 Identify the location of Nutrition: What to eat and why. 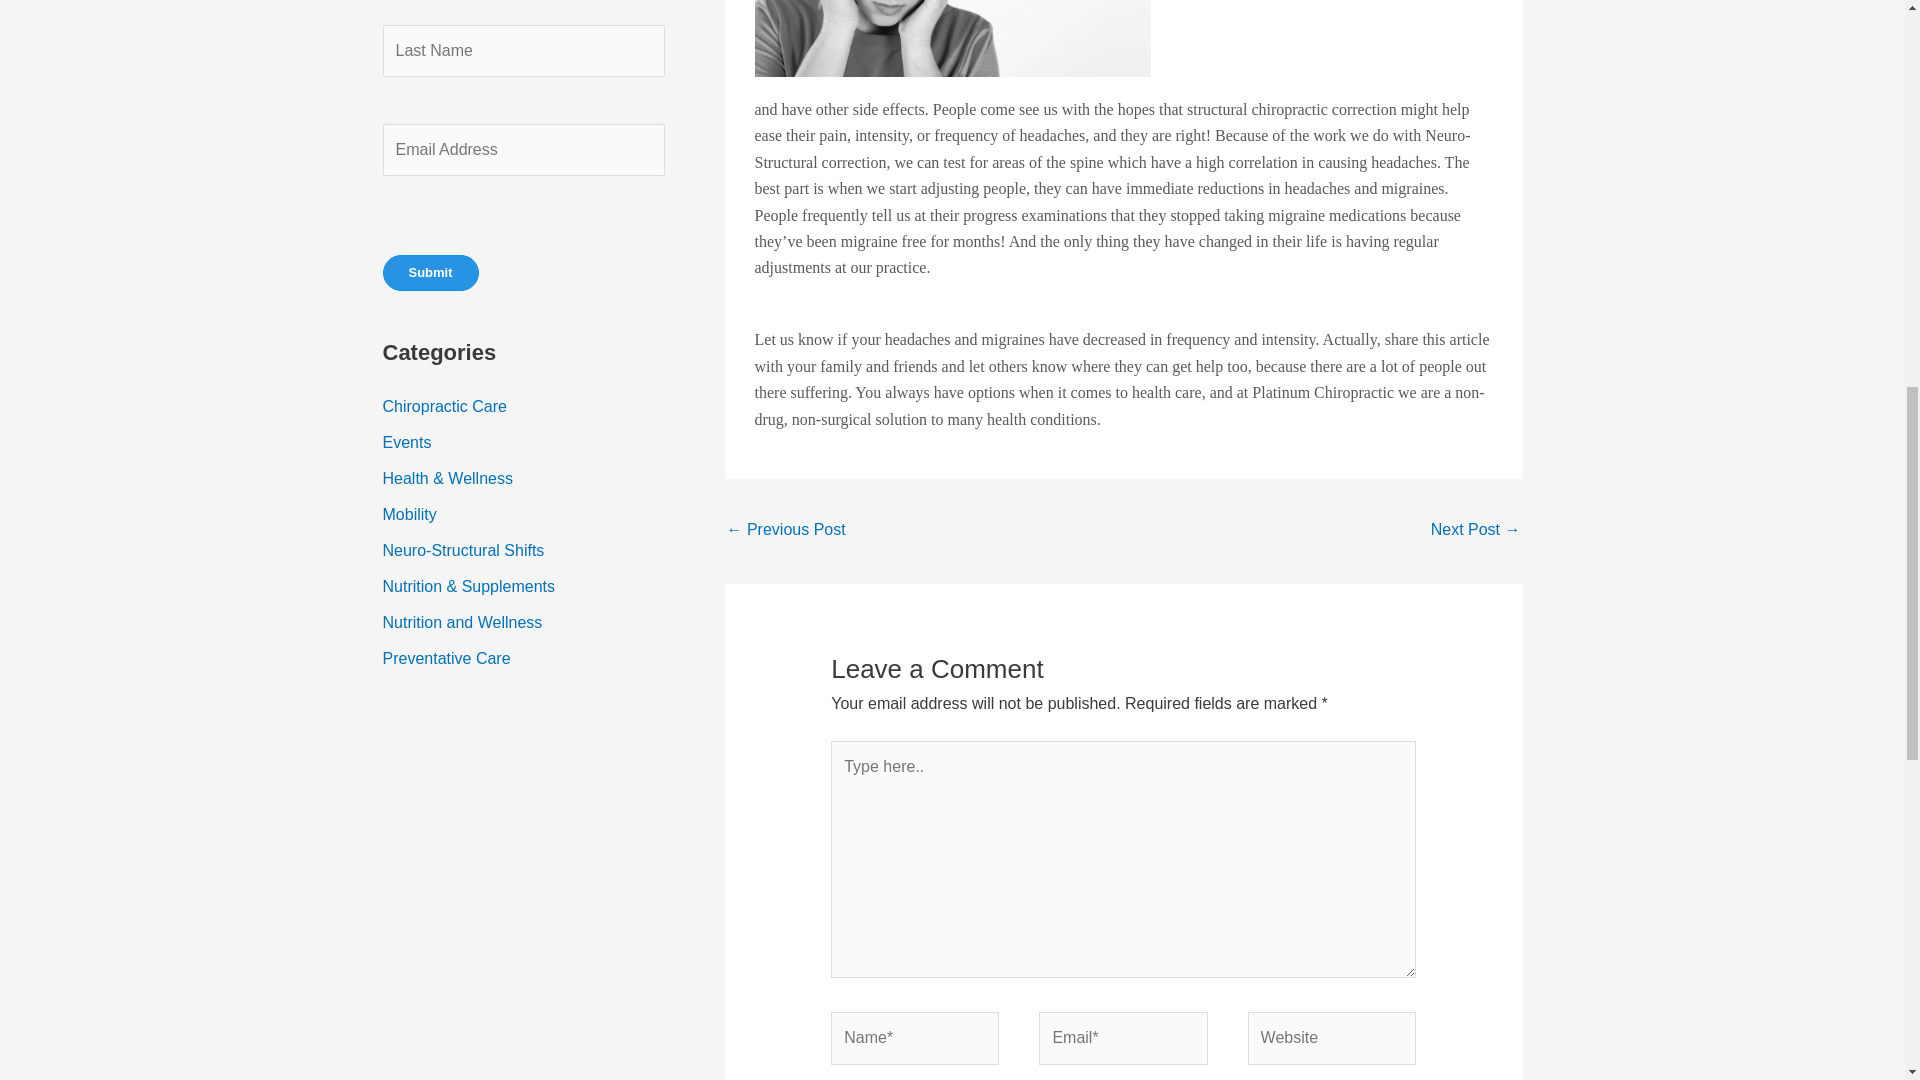
(1475, 531).